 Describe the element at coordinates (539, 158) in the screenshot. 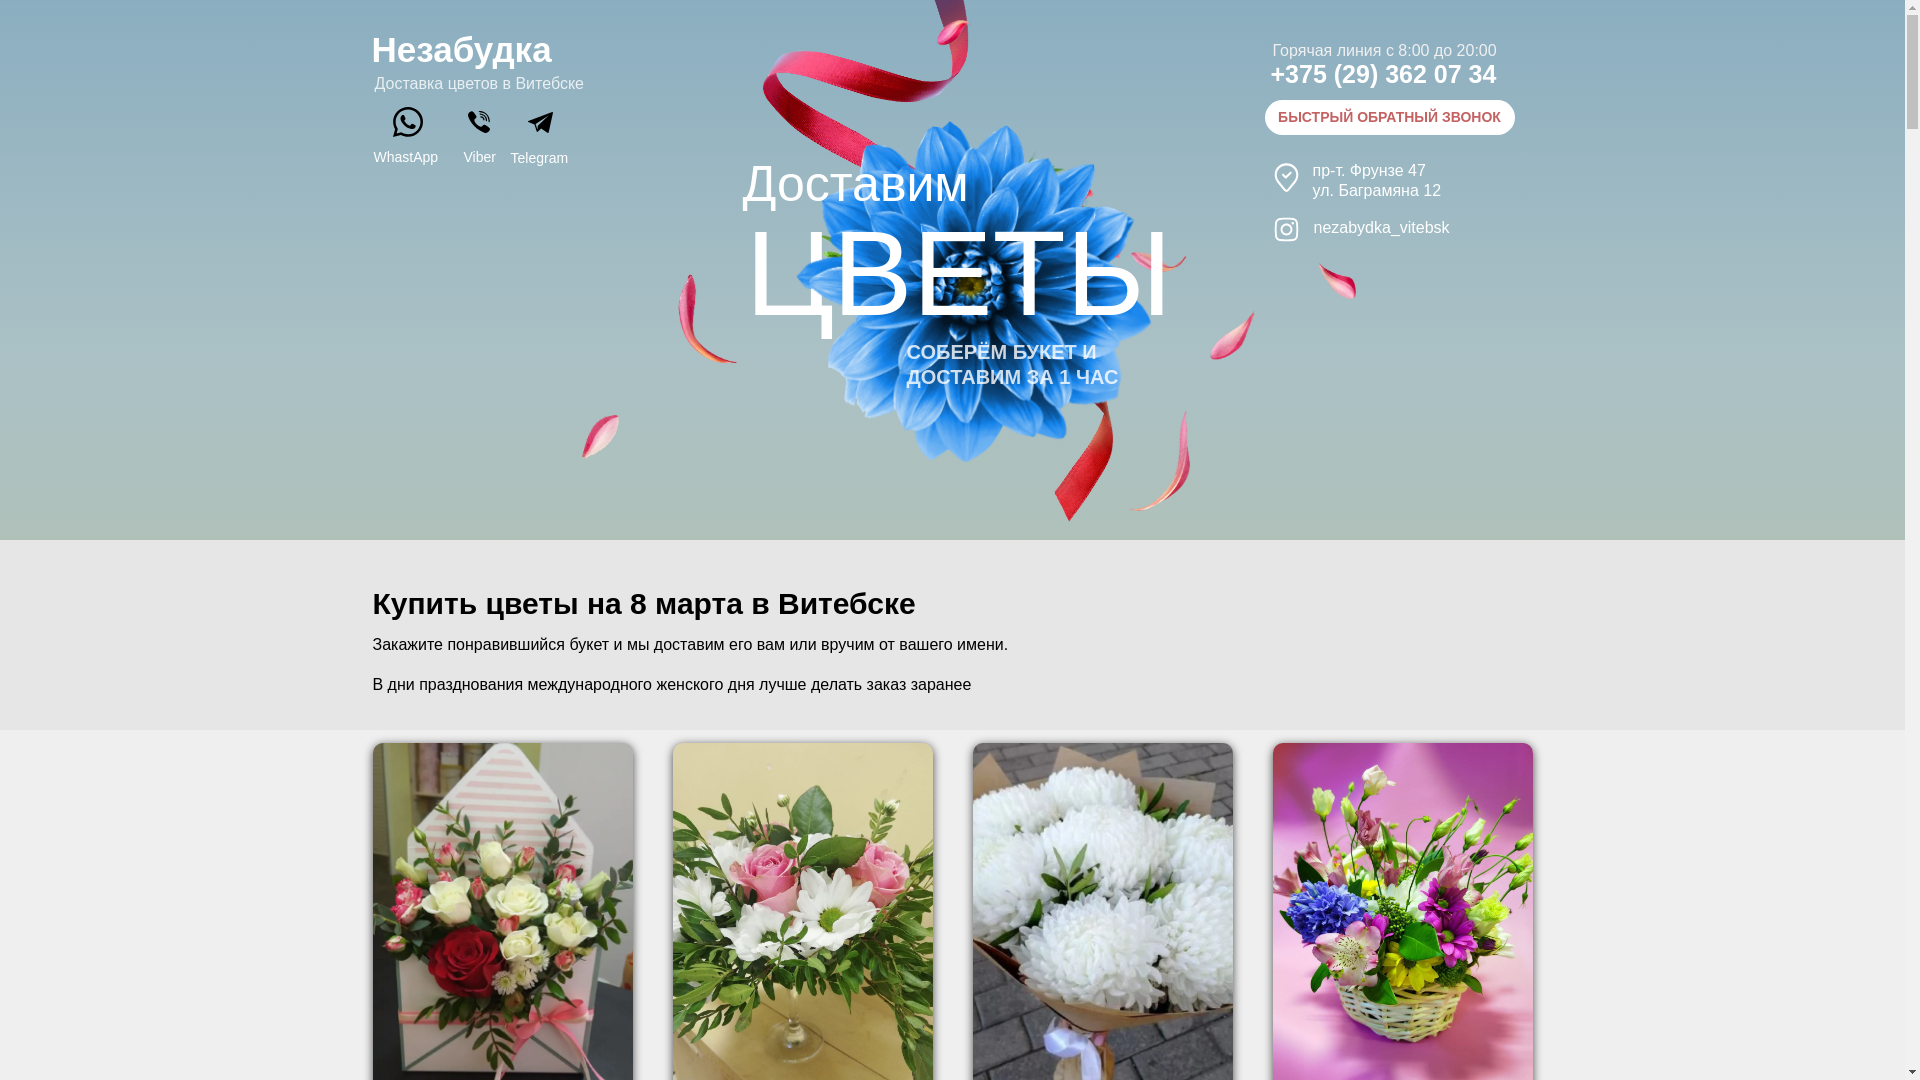

I see `Telegram` at that location.